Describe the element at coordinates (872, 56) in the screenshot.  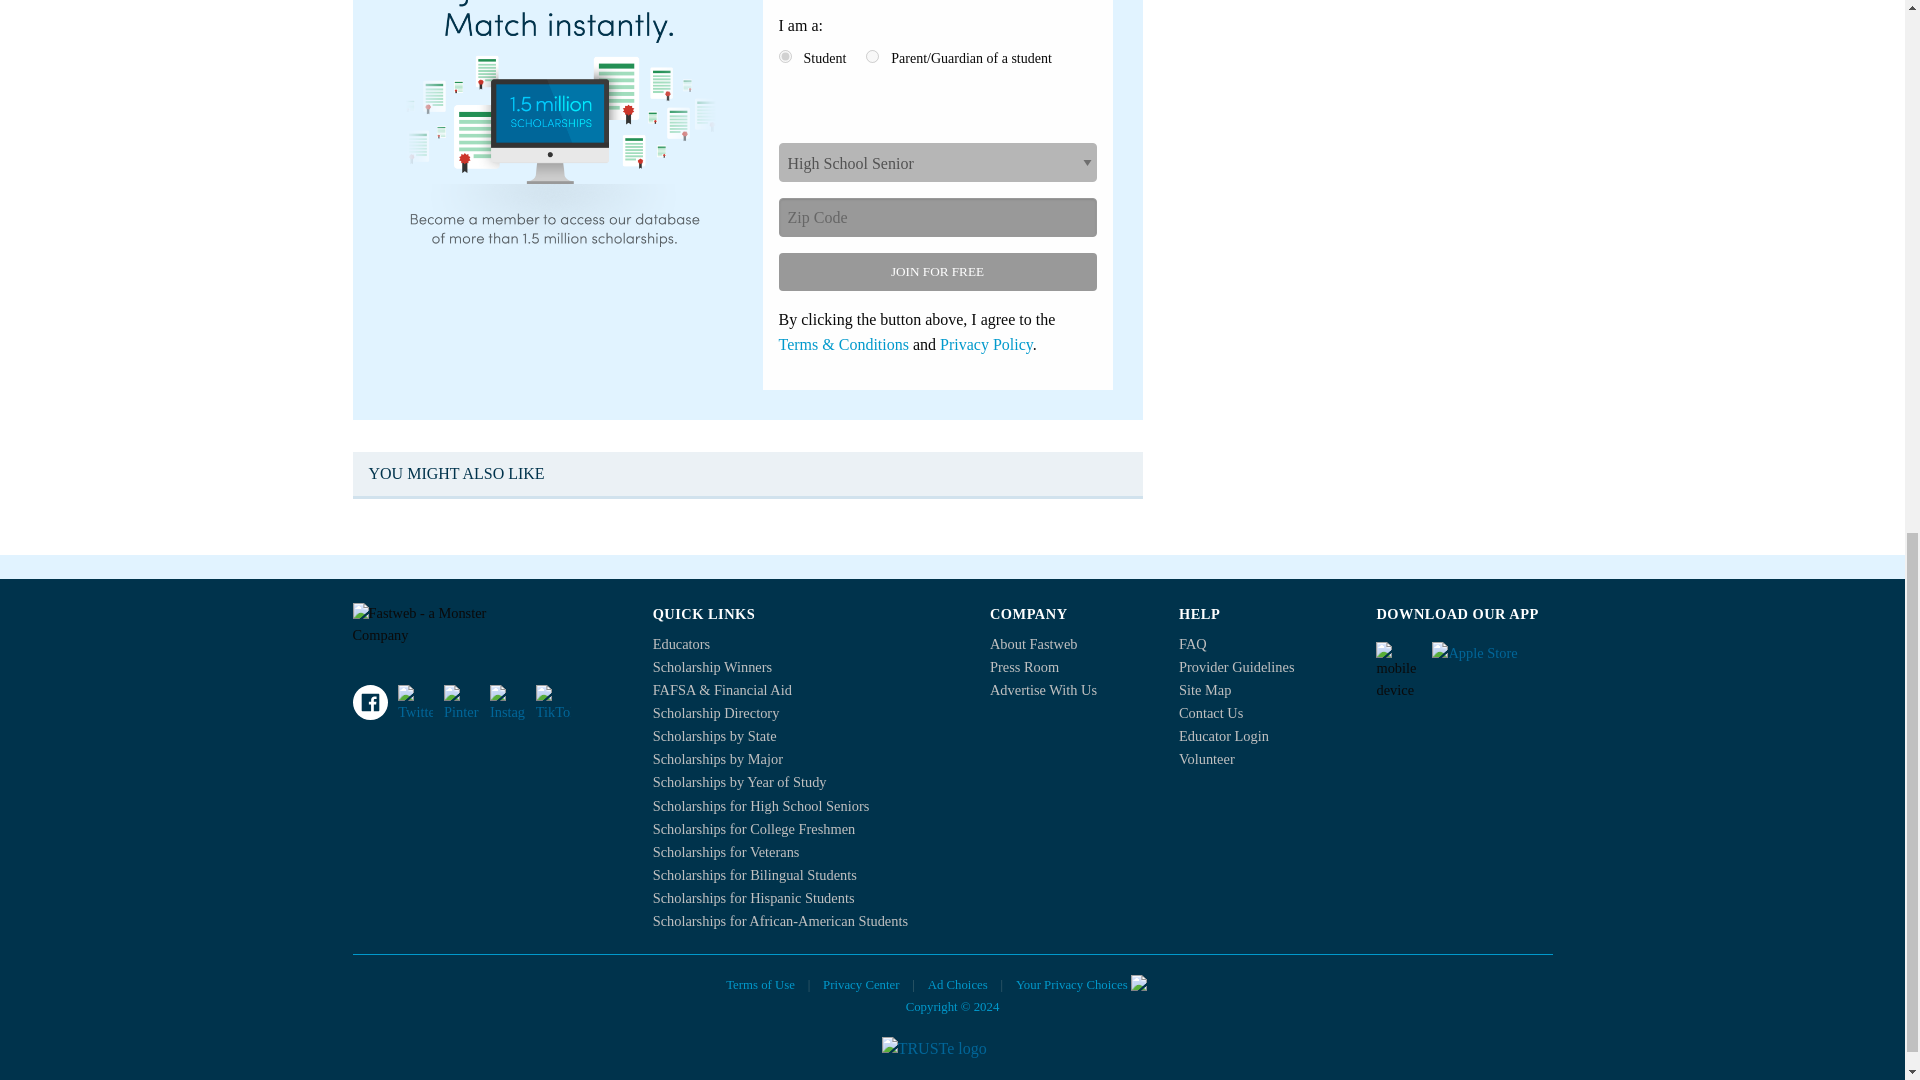
I see `2` at that location.